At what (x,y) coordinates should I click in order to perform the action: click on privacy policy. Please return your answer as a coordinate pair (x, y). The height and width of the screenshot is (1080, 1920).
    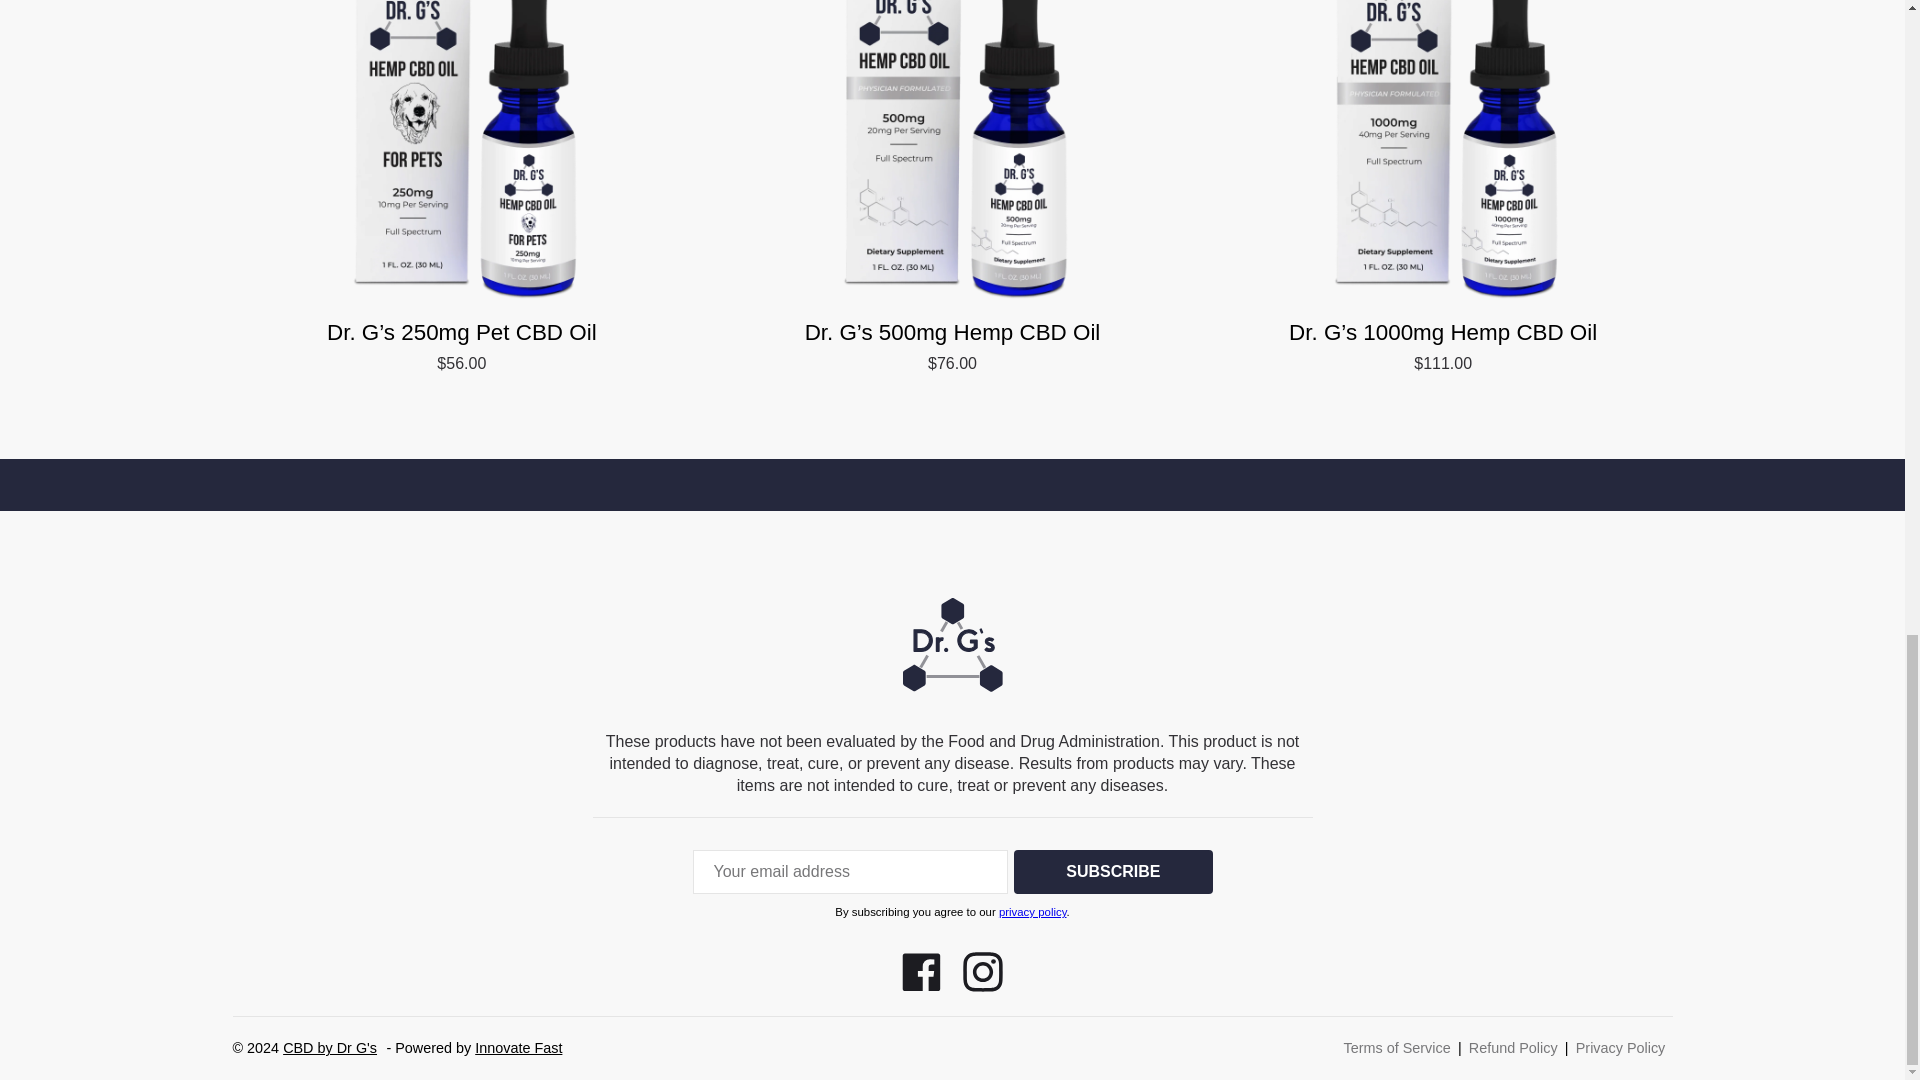
    Looking at the image, I should click on (1032, 912).